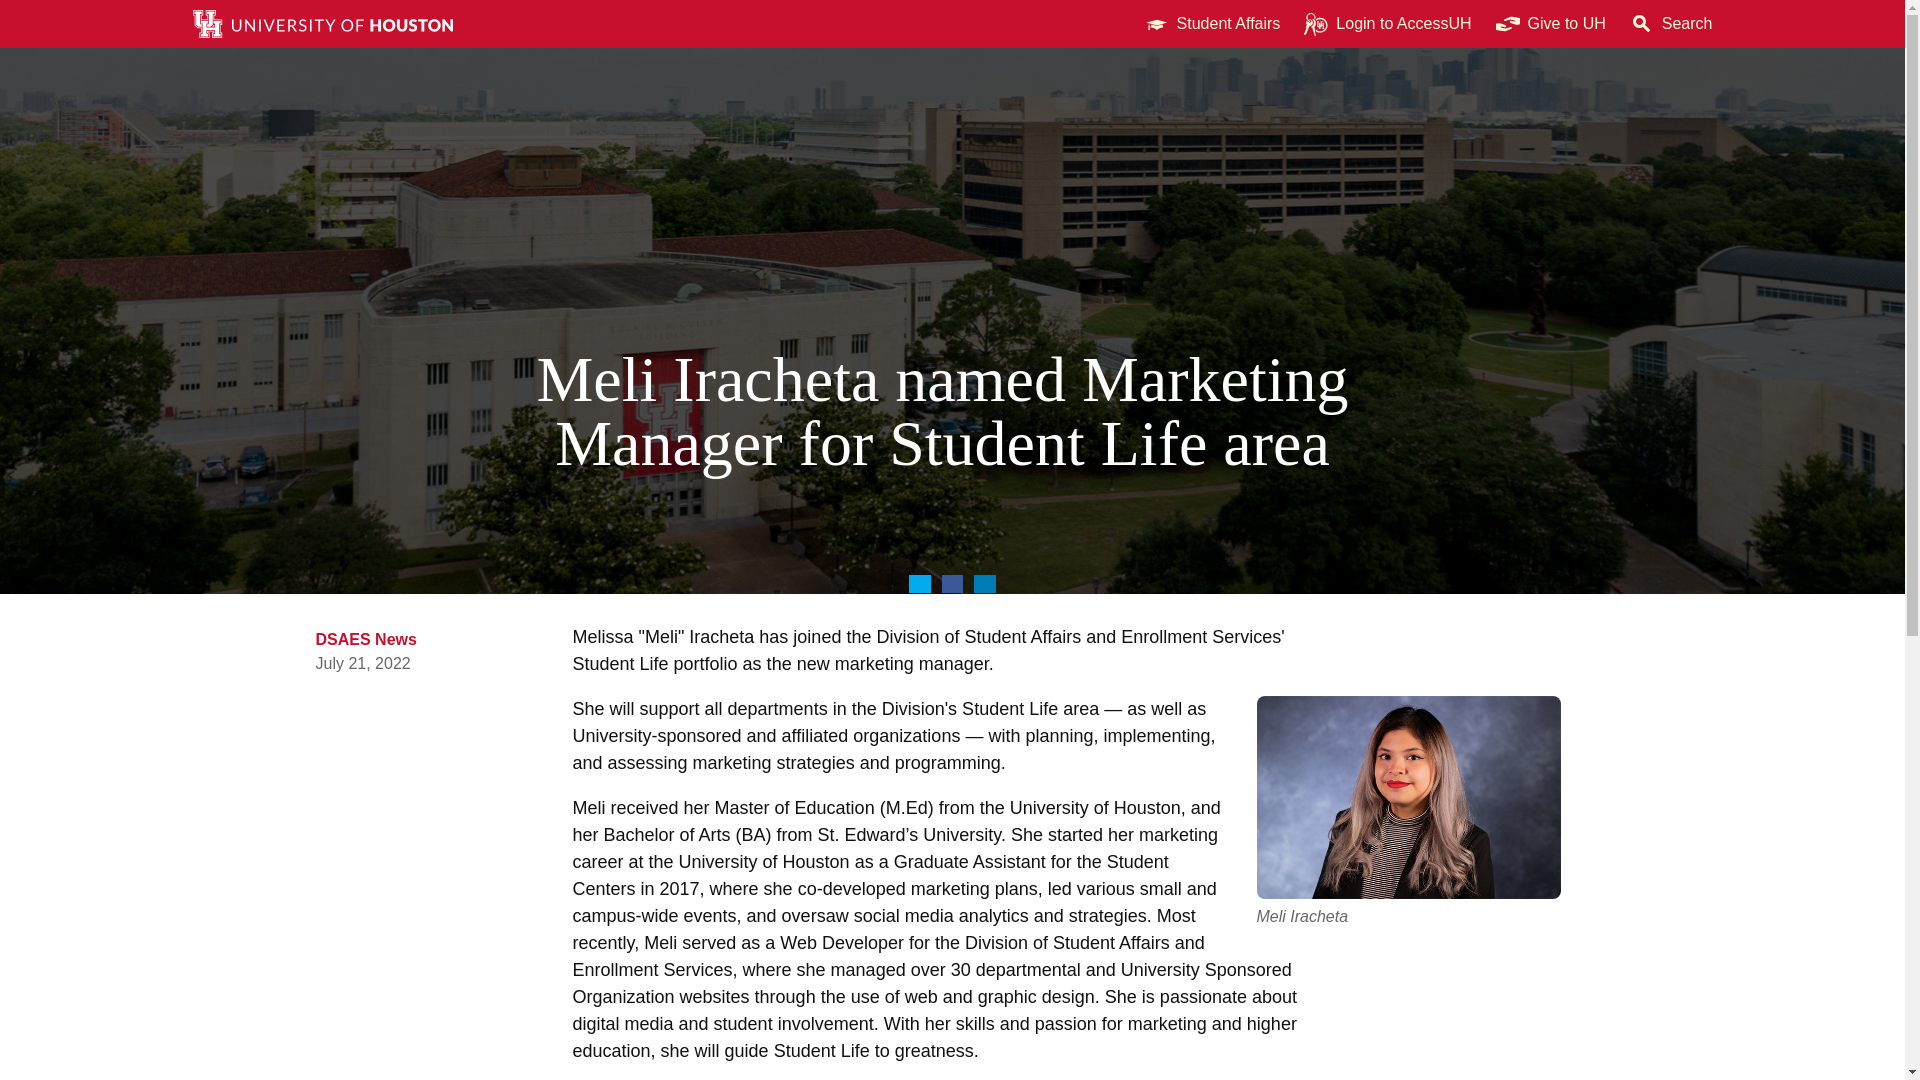  Describe the element at coordinates (1551, 24) in the screenshot. I see `Give to UH` at that location.